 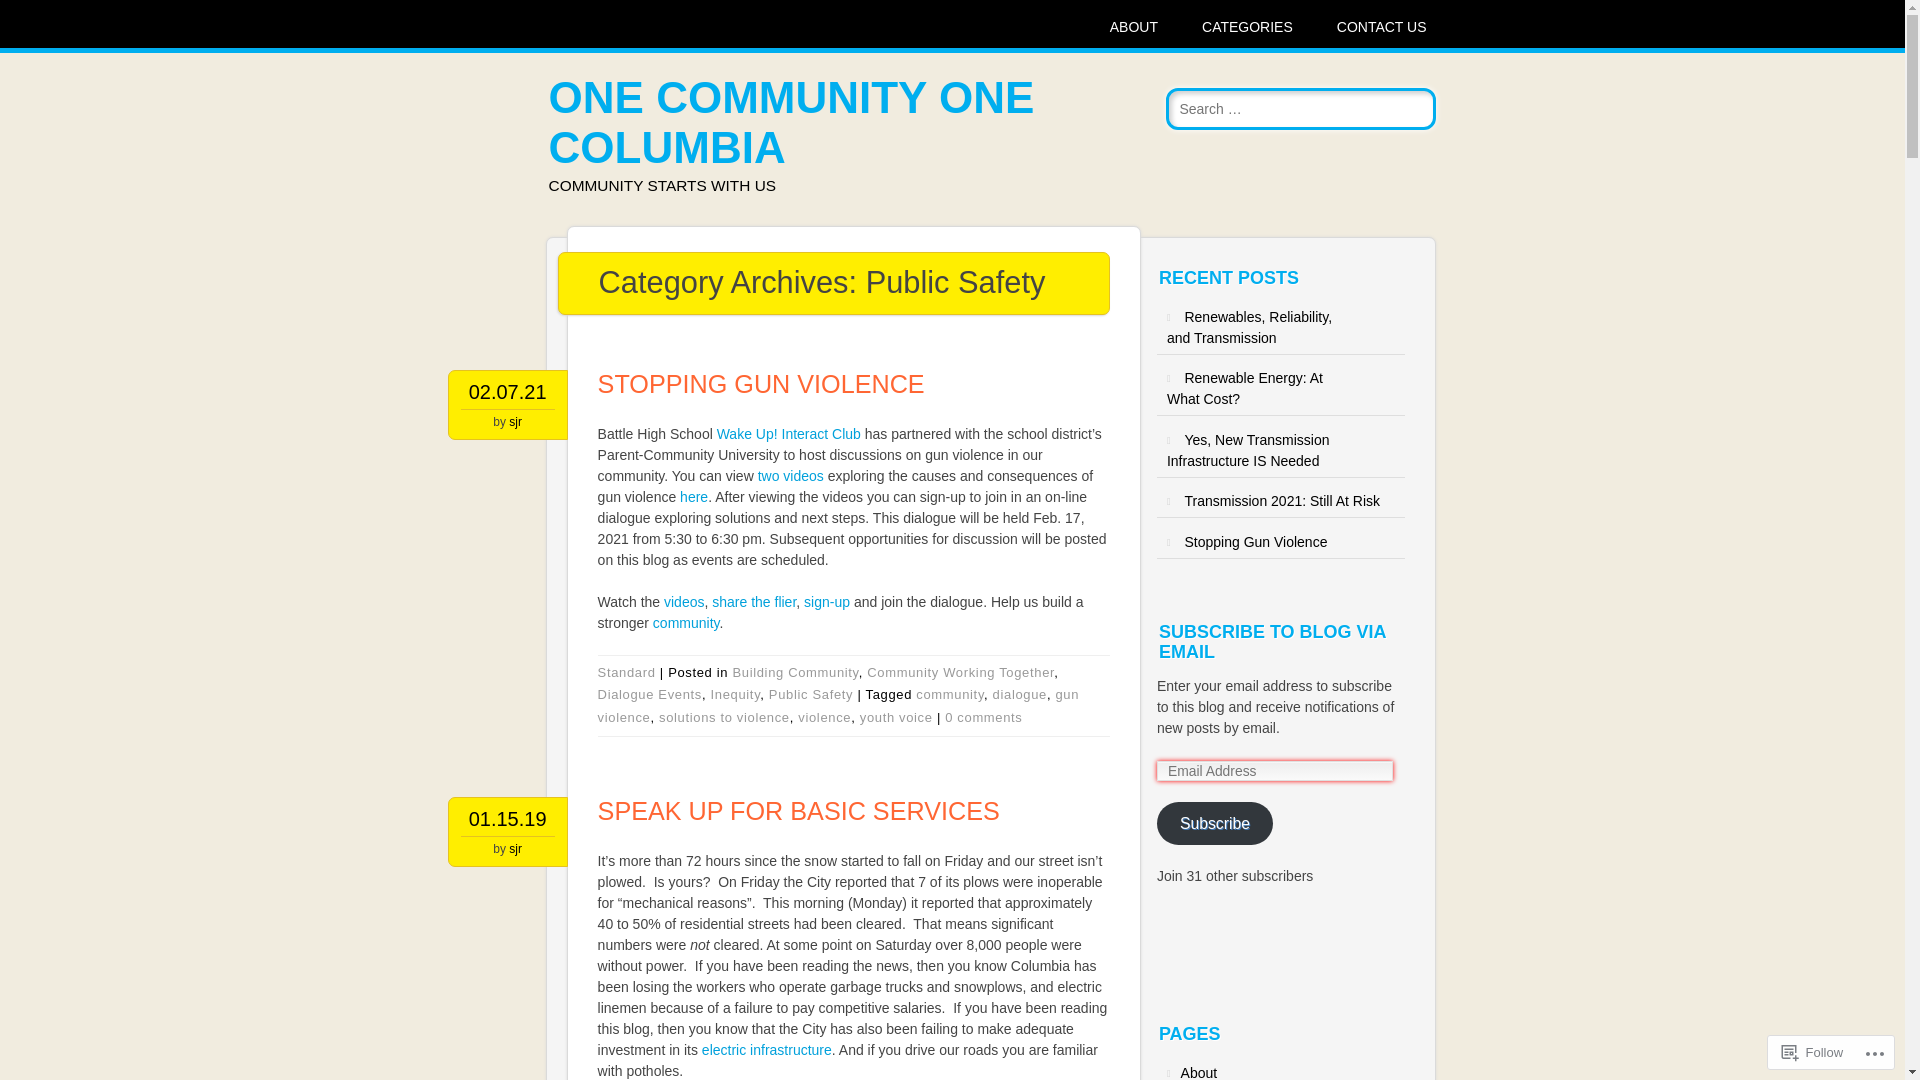 I want to click on Subscribe, so click(x=1215, y=824).